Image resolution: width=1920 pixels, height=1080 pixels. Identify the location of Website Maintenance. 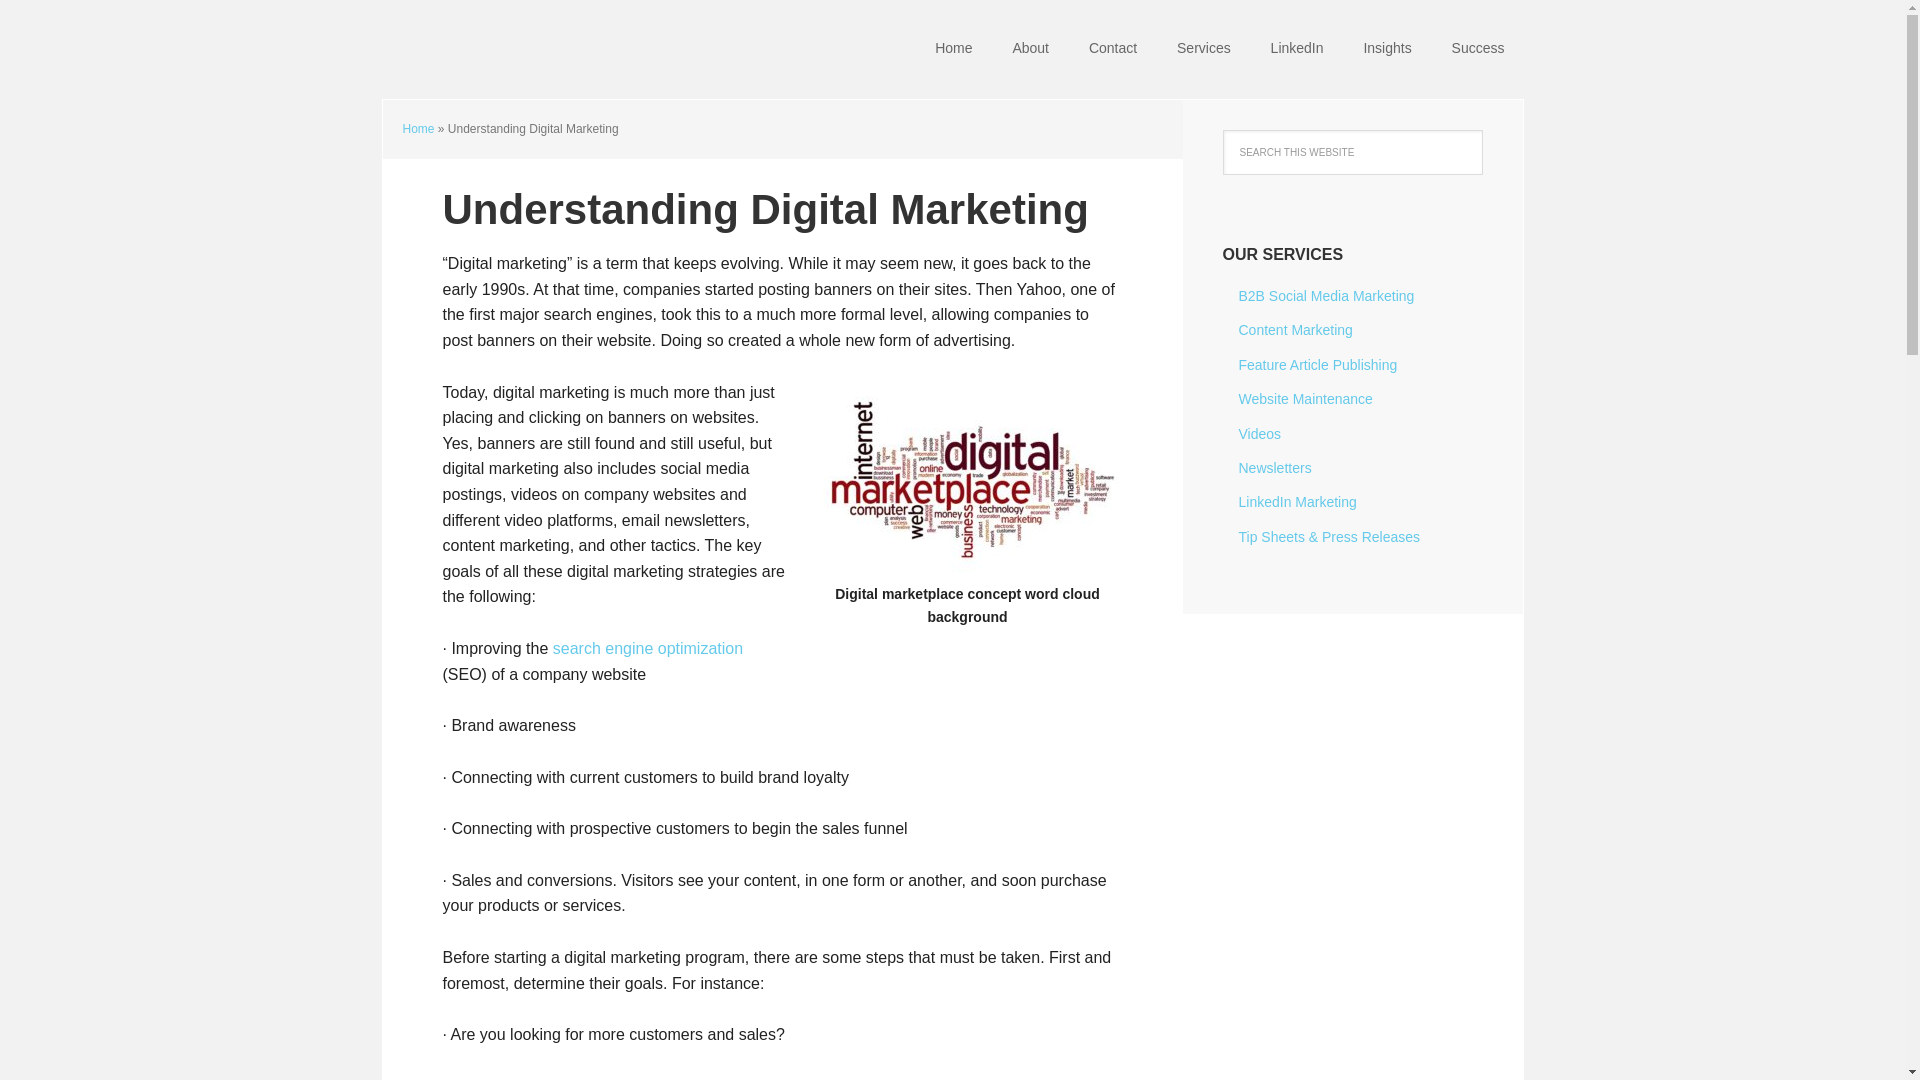
(1305, 398).